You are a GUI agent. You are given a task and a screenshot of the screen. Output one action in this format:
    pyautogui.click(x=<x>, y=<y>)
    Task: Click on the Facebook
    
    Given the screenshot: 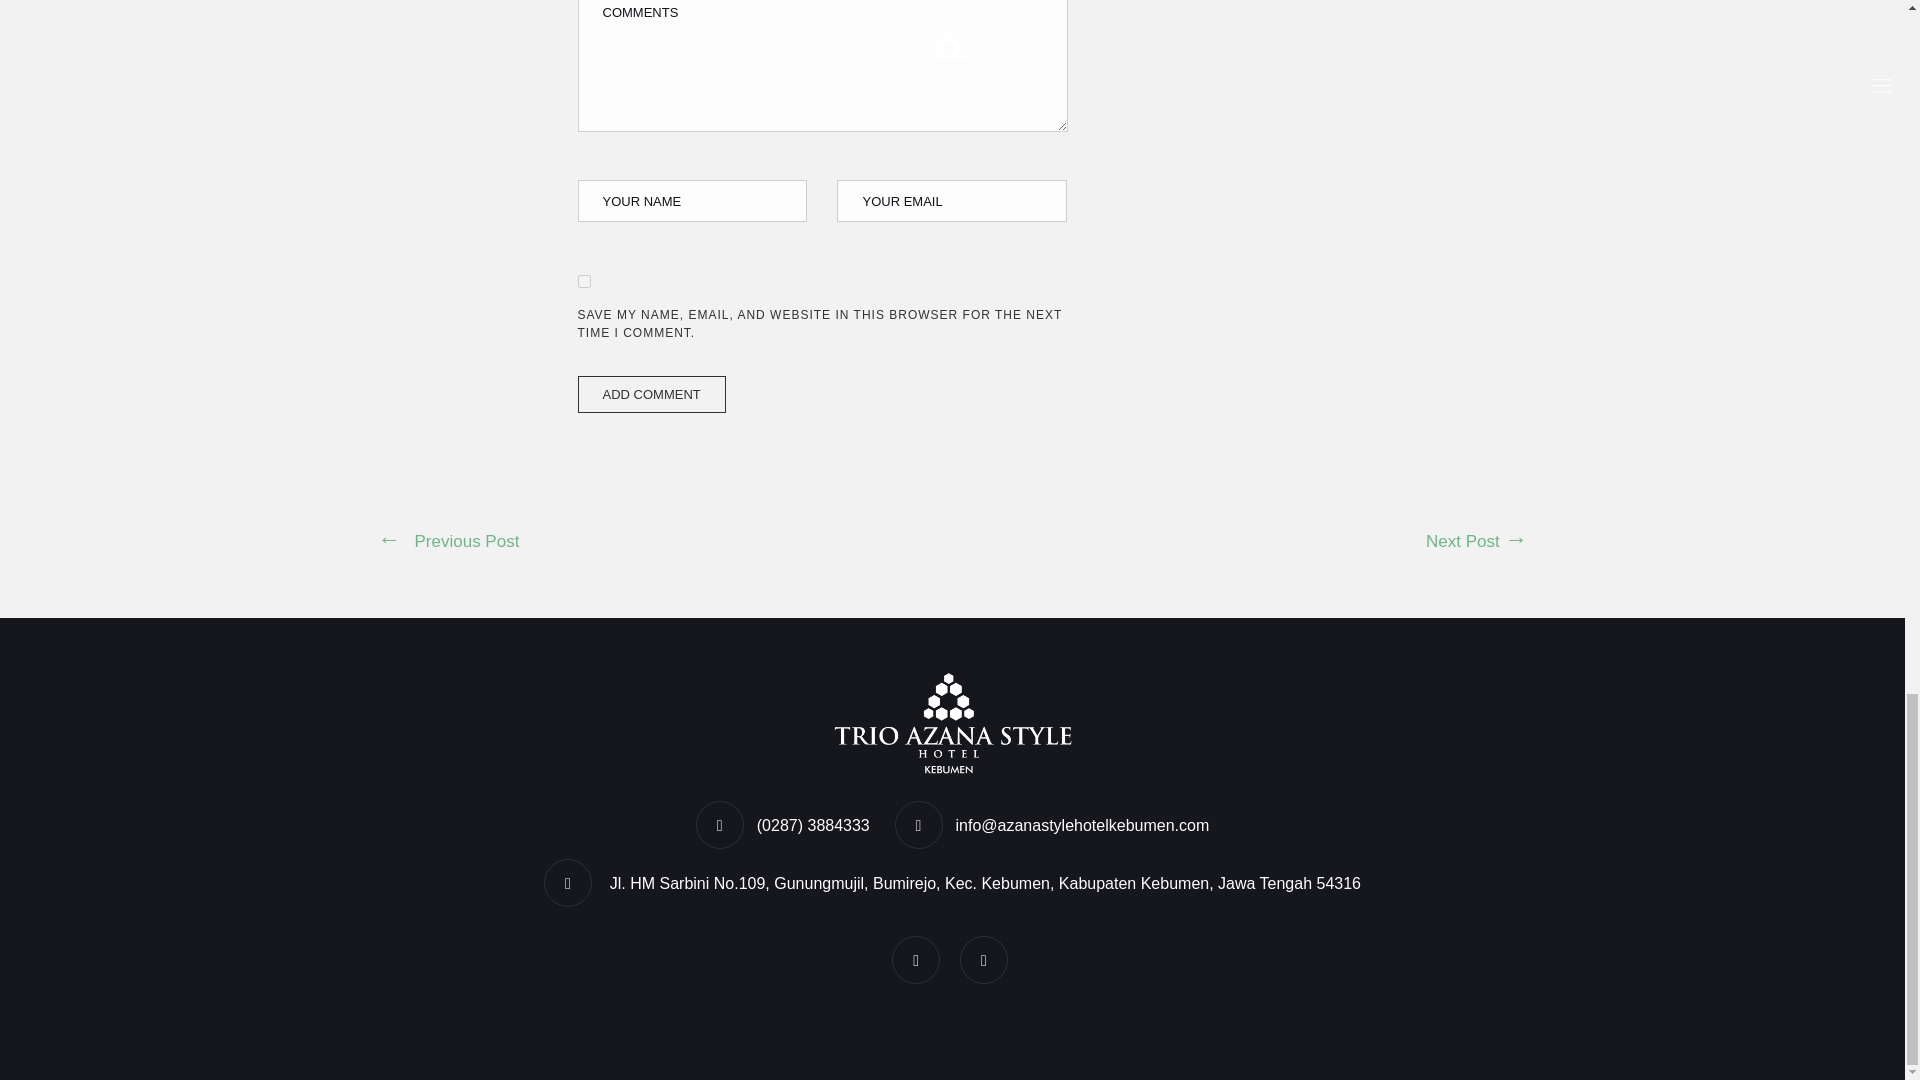 What is the action you would take?
    pyautogui.click(x=918, y=960)
    